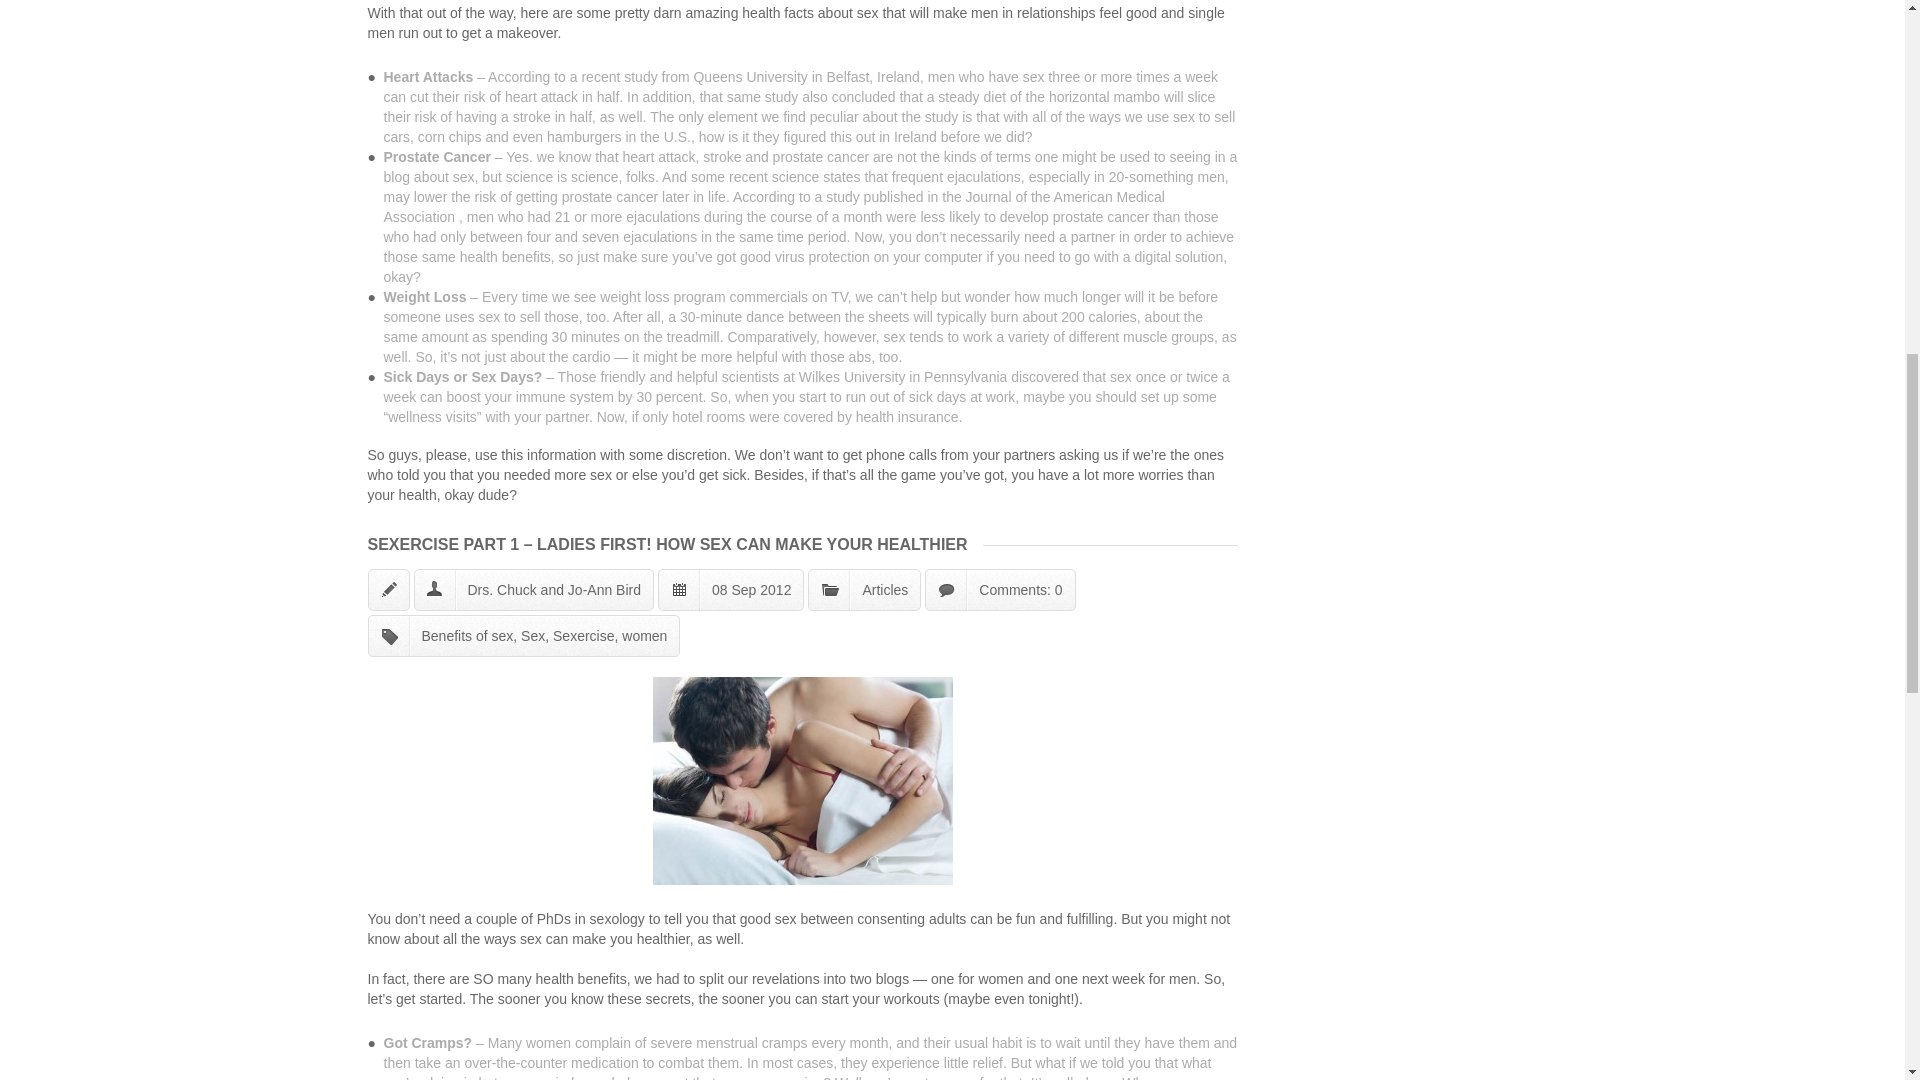  What do you see at coordinates (468, 635) in the screenshot?
I see `Benefits of sex` at bounding box center [468, 635].